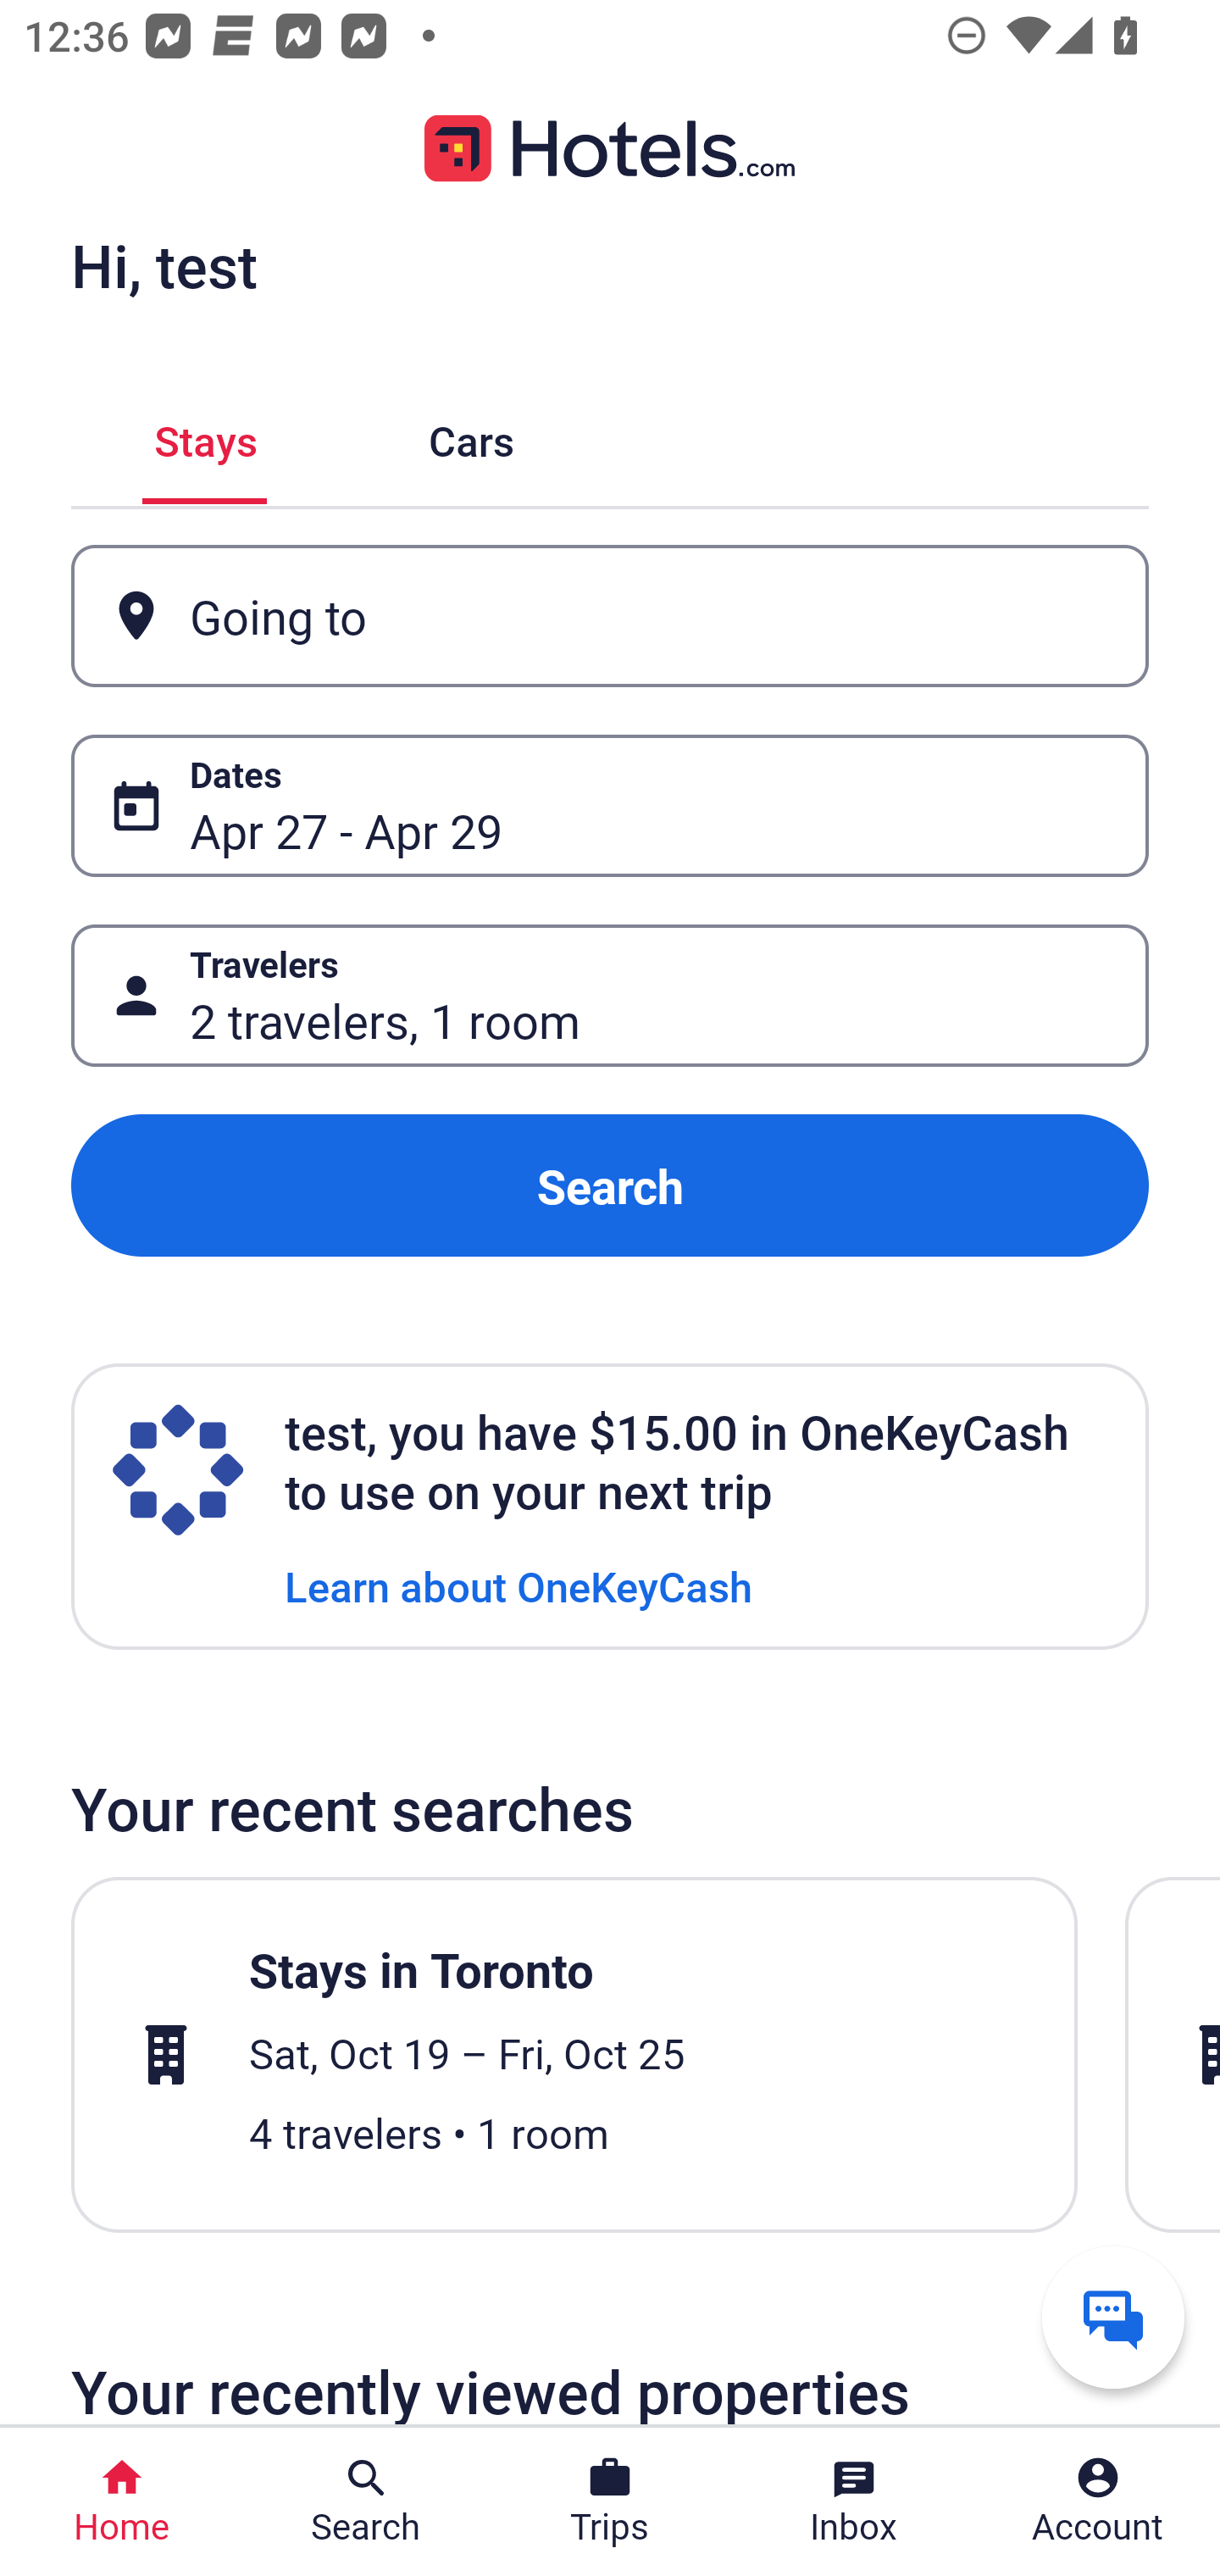  What do you see at coordinates (518, 1585) in the screenshot?
I see `Learn about OneKeyCash Learn about OneKeyCash Link` at bounding box center [518, 1585].